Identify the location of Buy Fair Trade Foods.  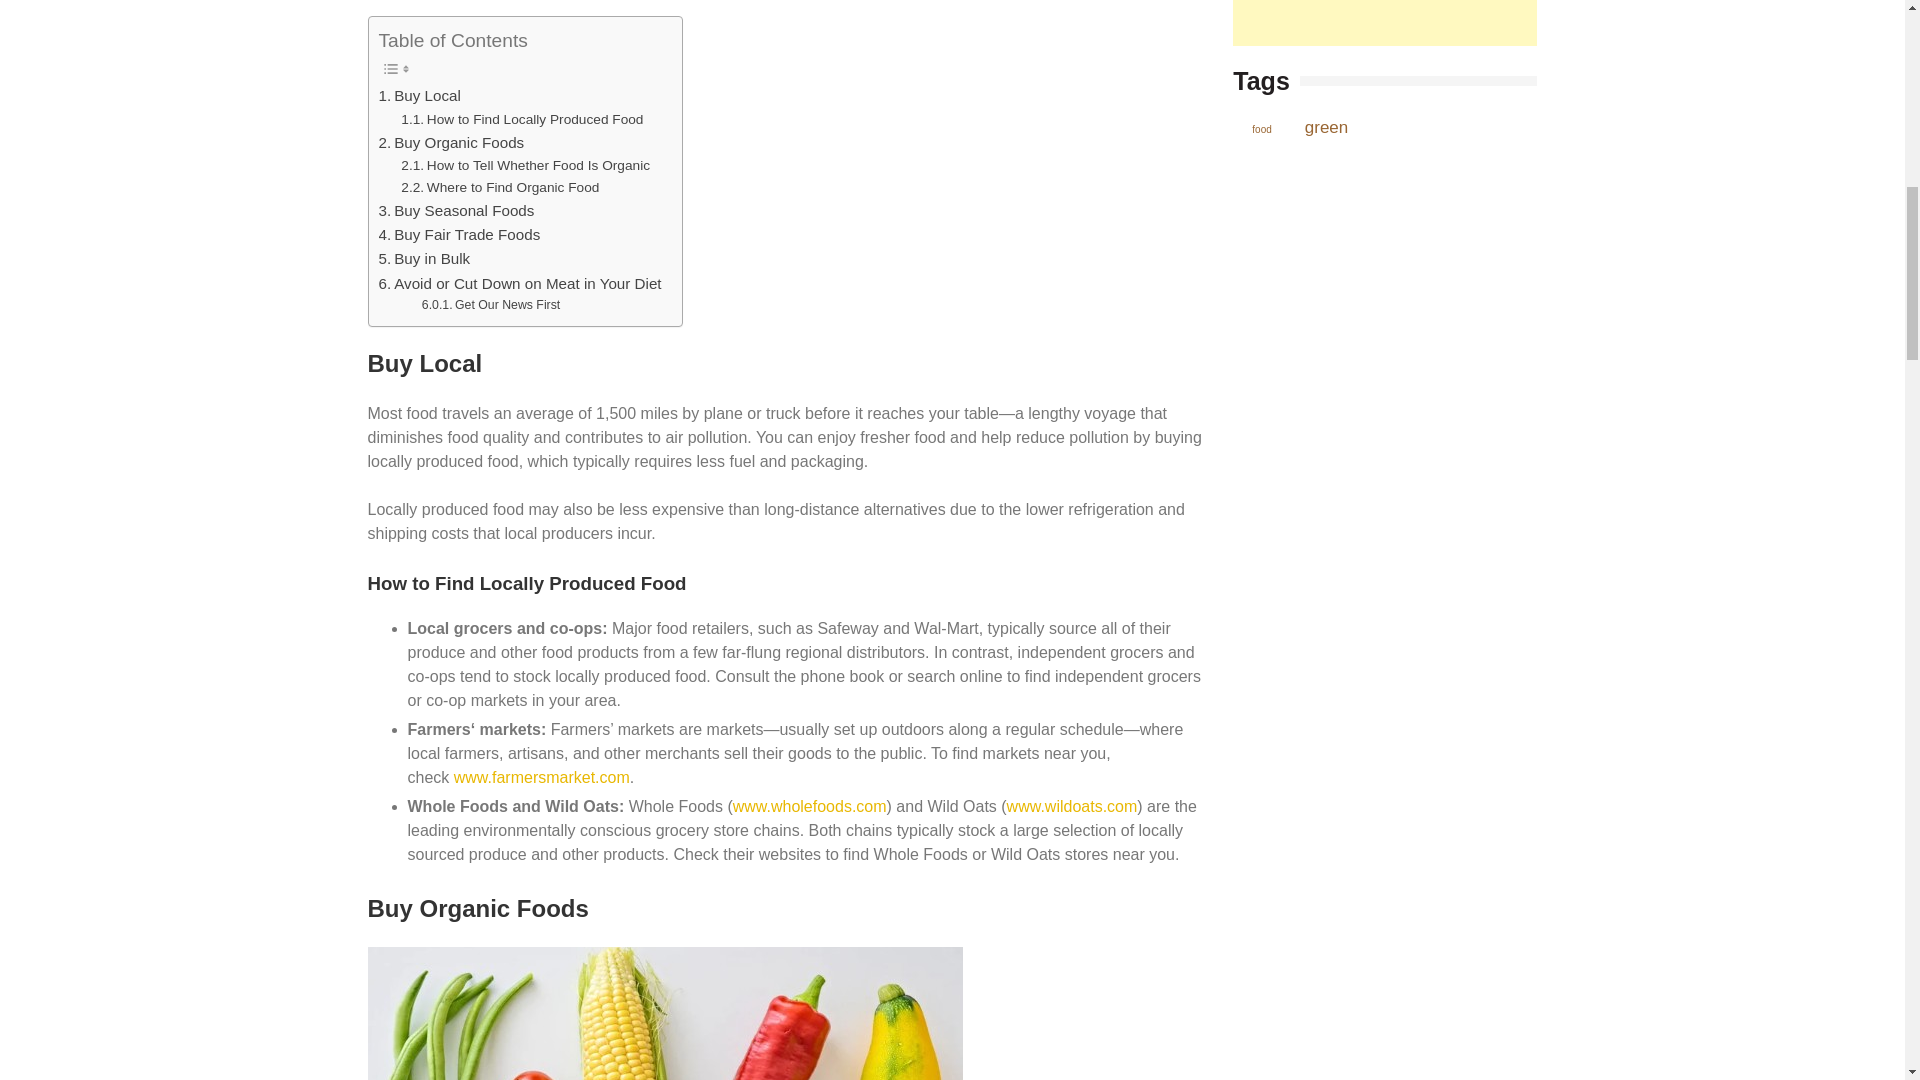
(458, 234).